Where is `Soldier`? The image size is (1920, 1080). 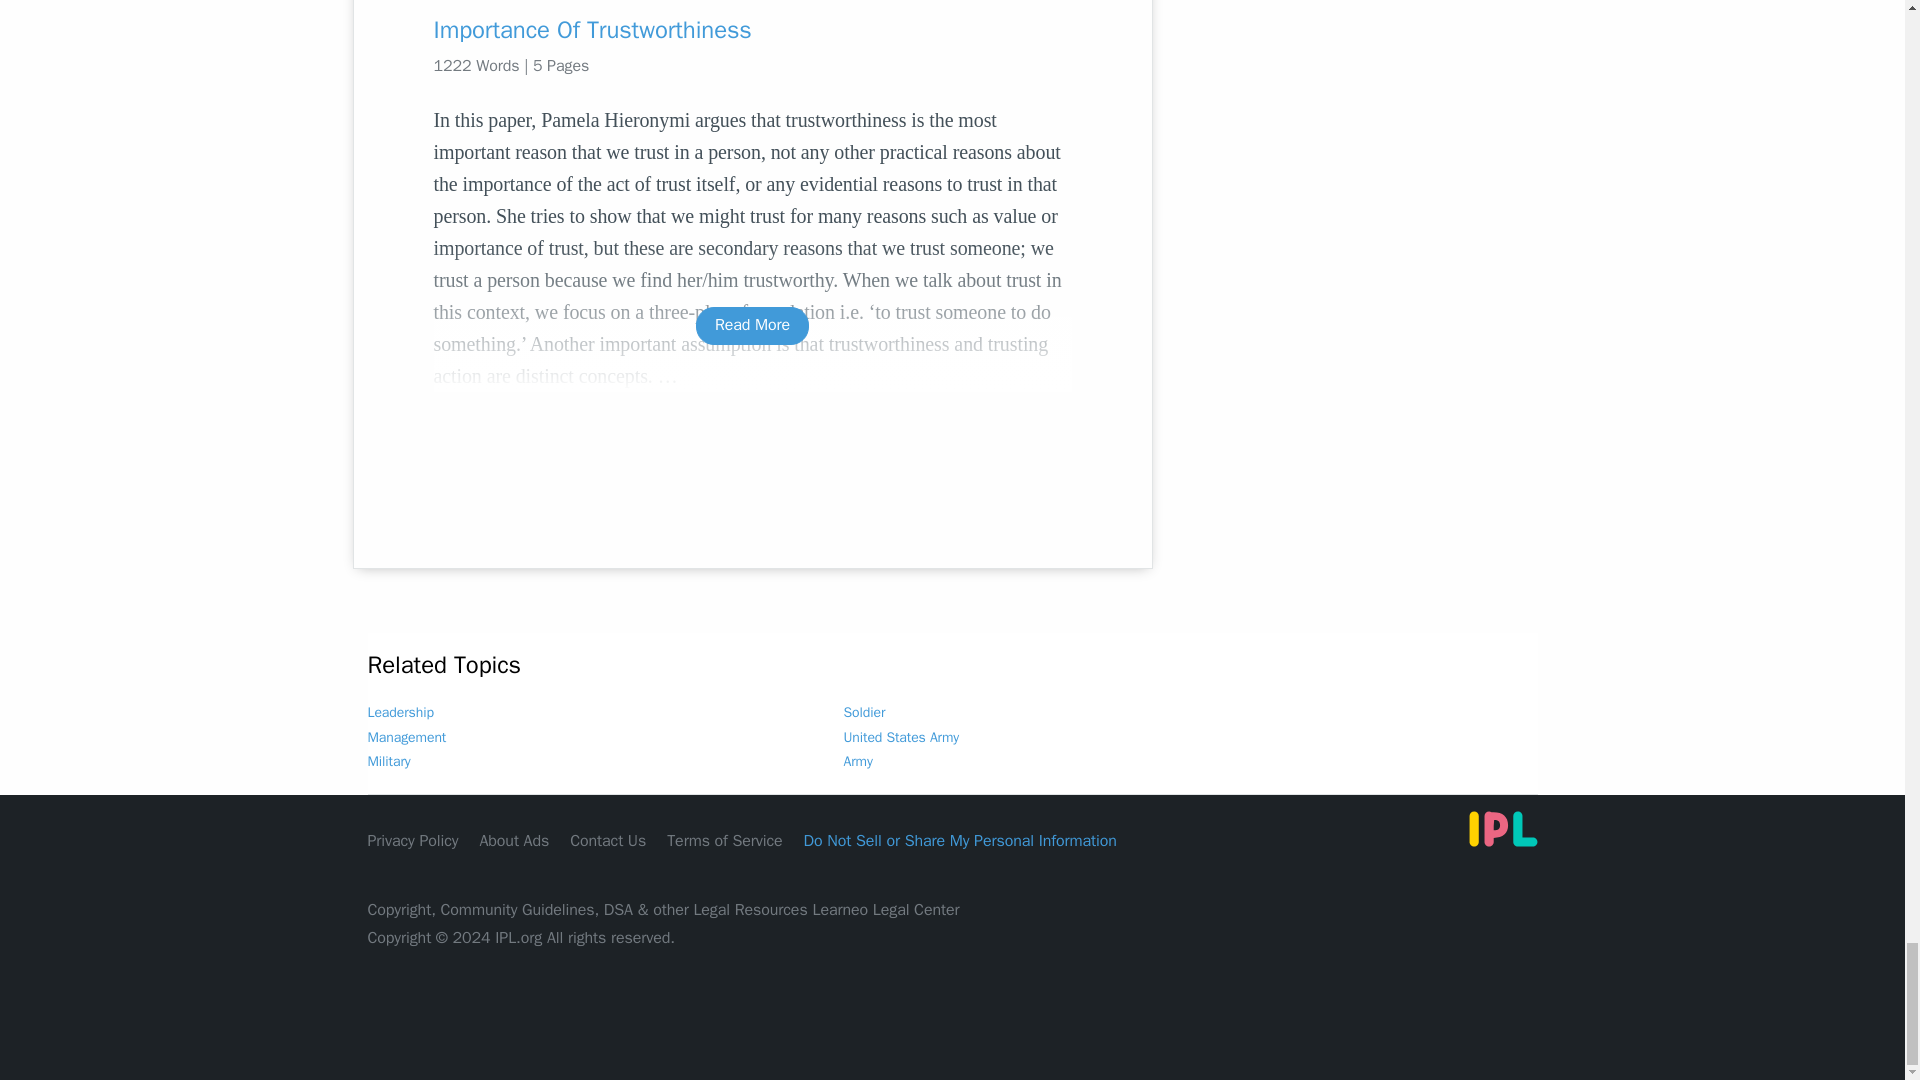
Soldier is located at coordinates (864, 712).